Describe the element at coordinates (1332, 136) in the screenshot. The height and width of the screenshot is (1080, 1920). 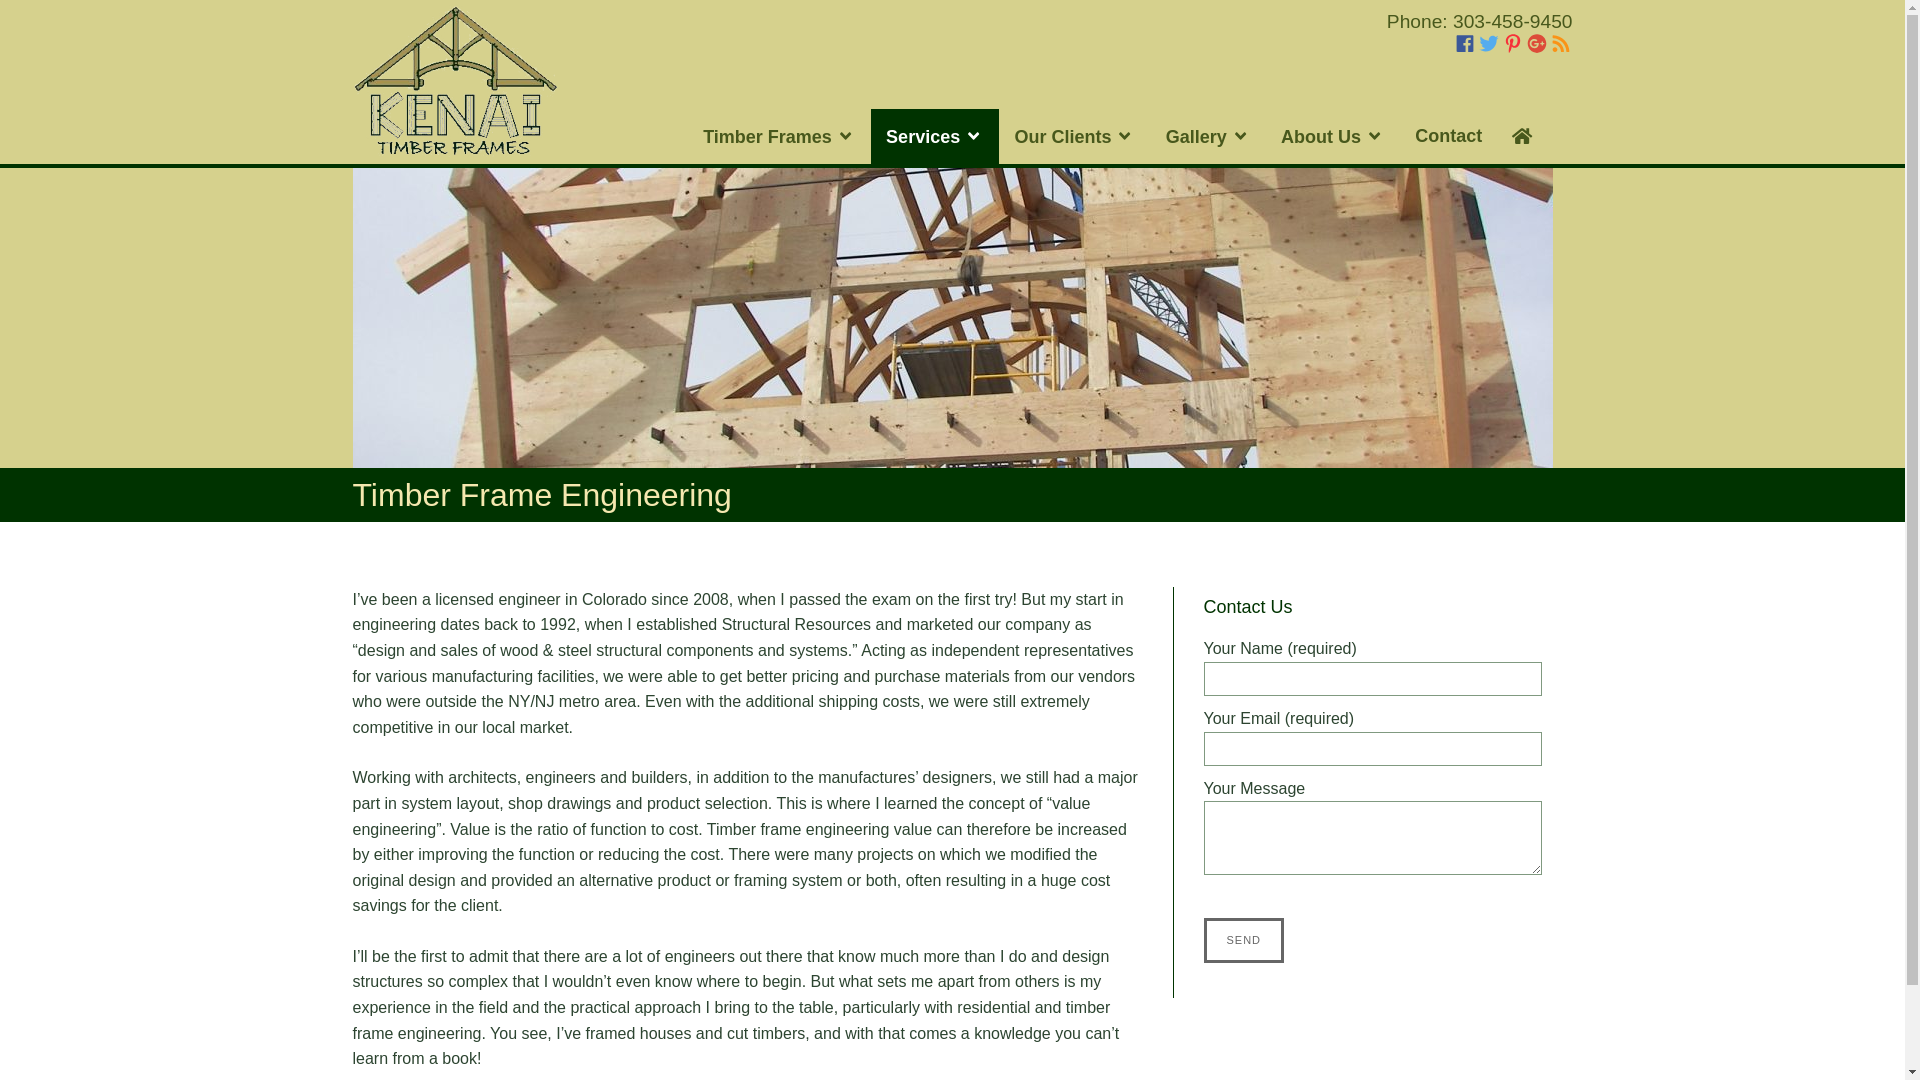
I see `About Us` at that location.